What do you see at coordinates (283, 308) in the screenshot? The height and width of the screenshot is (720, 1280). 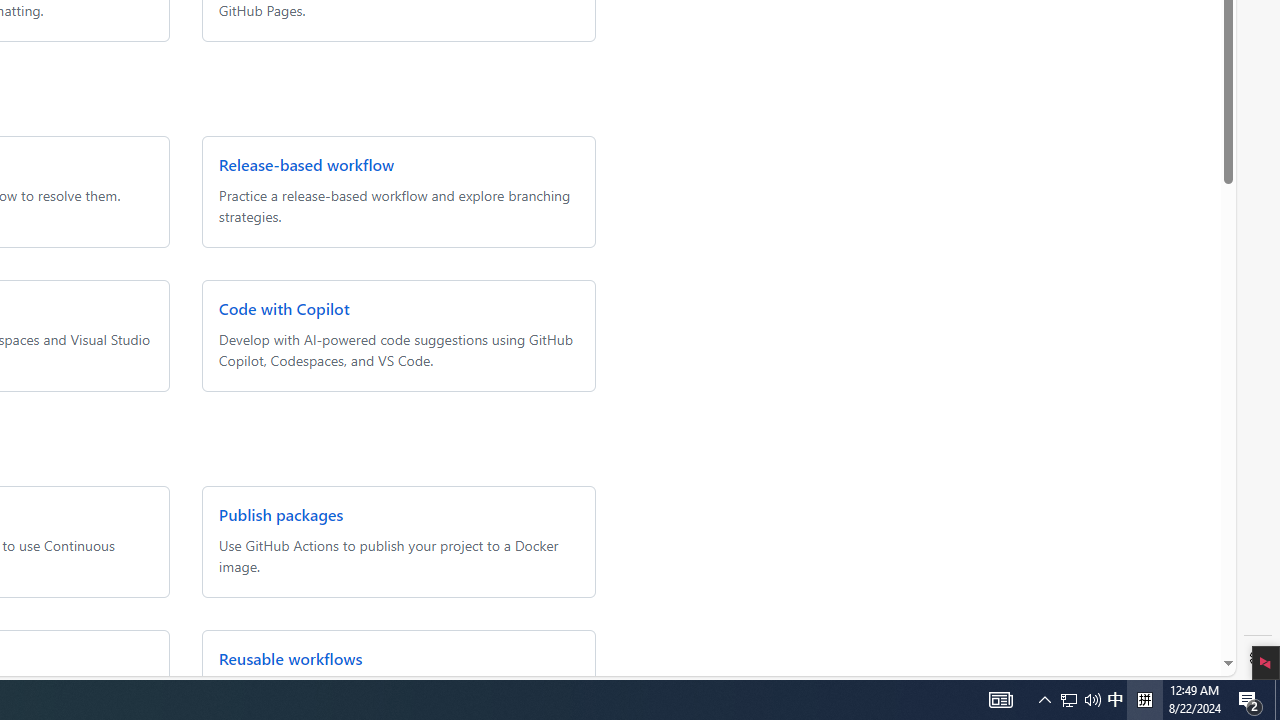 I see `Code with Copilot` at bounding box center [283, 308].